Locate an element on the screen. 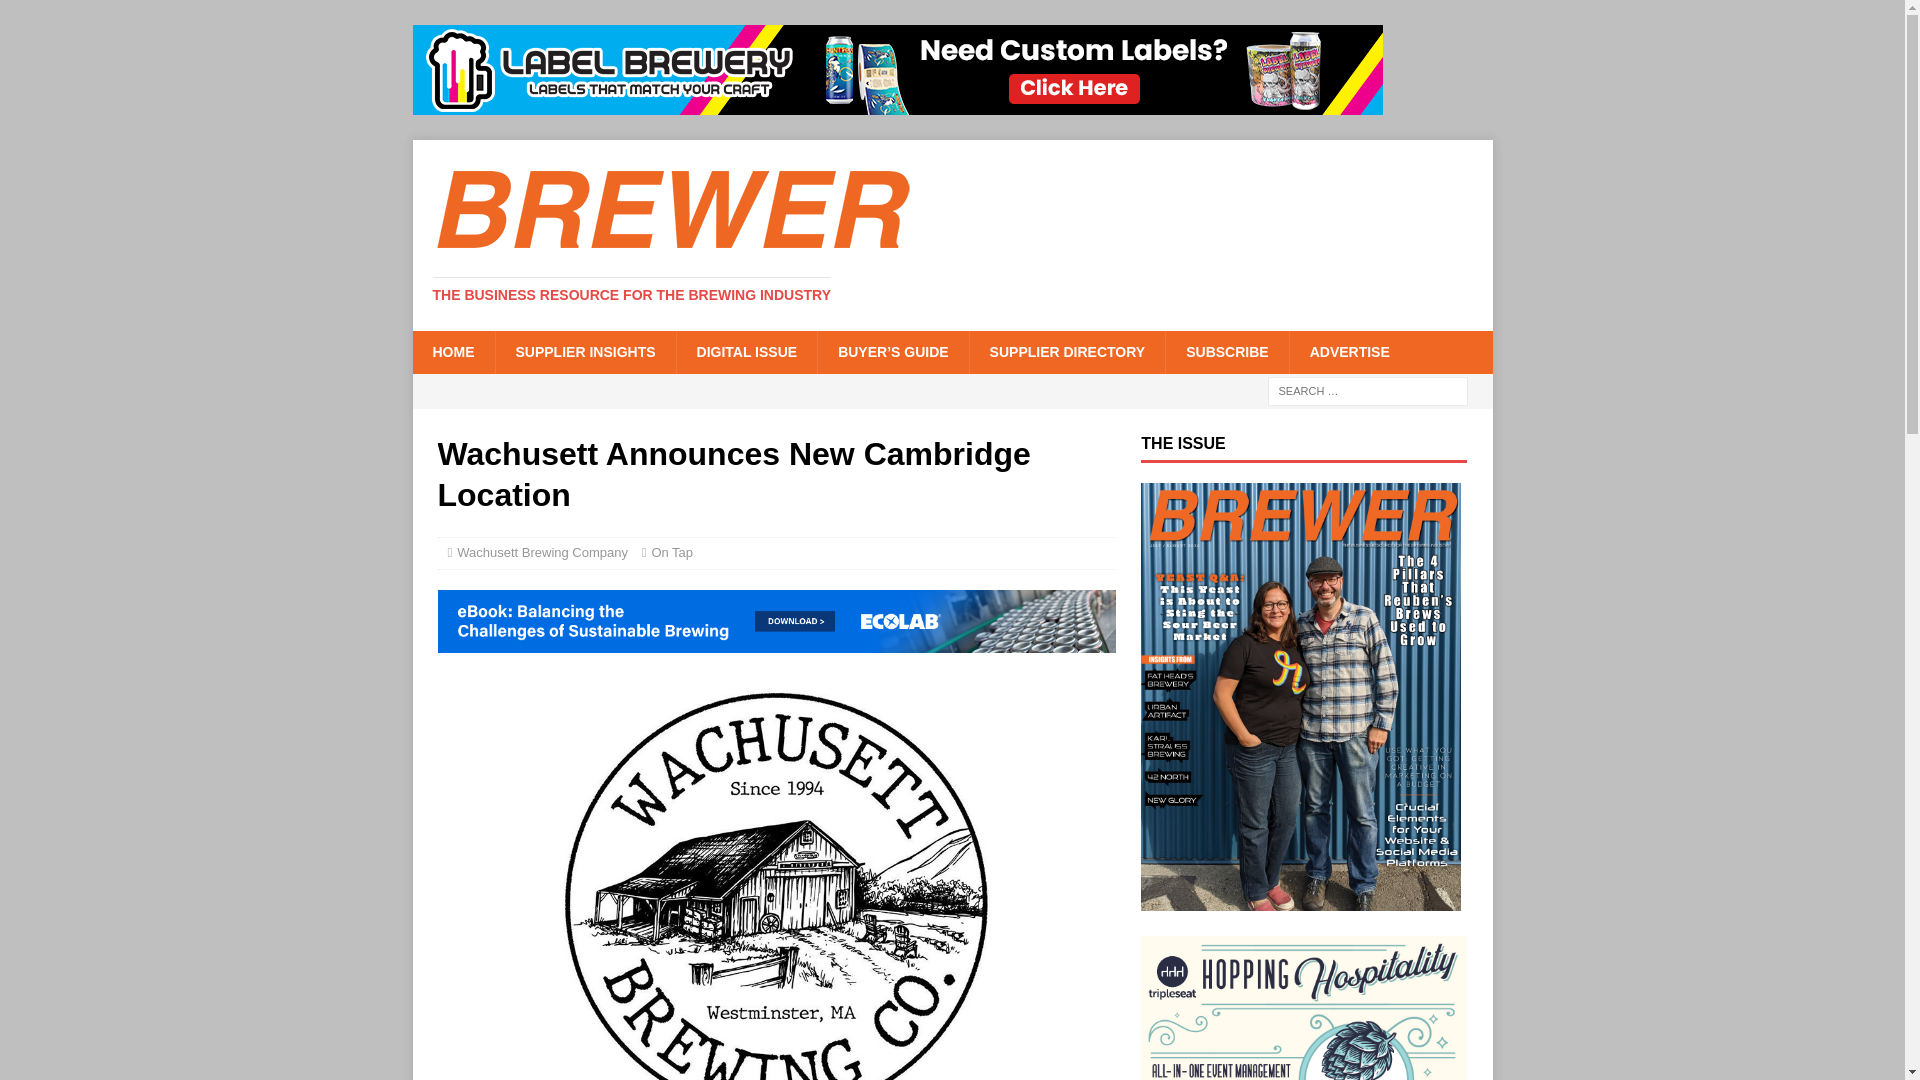  SUPPLIER DIRECTORY is located at coordinates (1067, 351).